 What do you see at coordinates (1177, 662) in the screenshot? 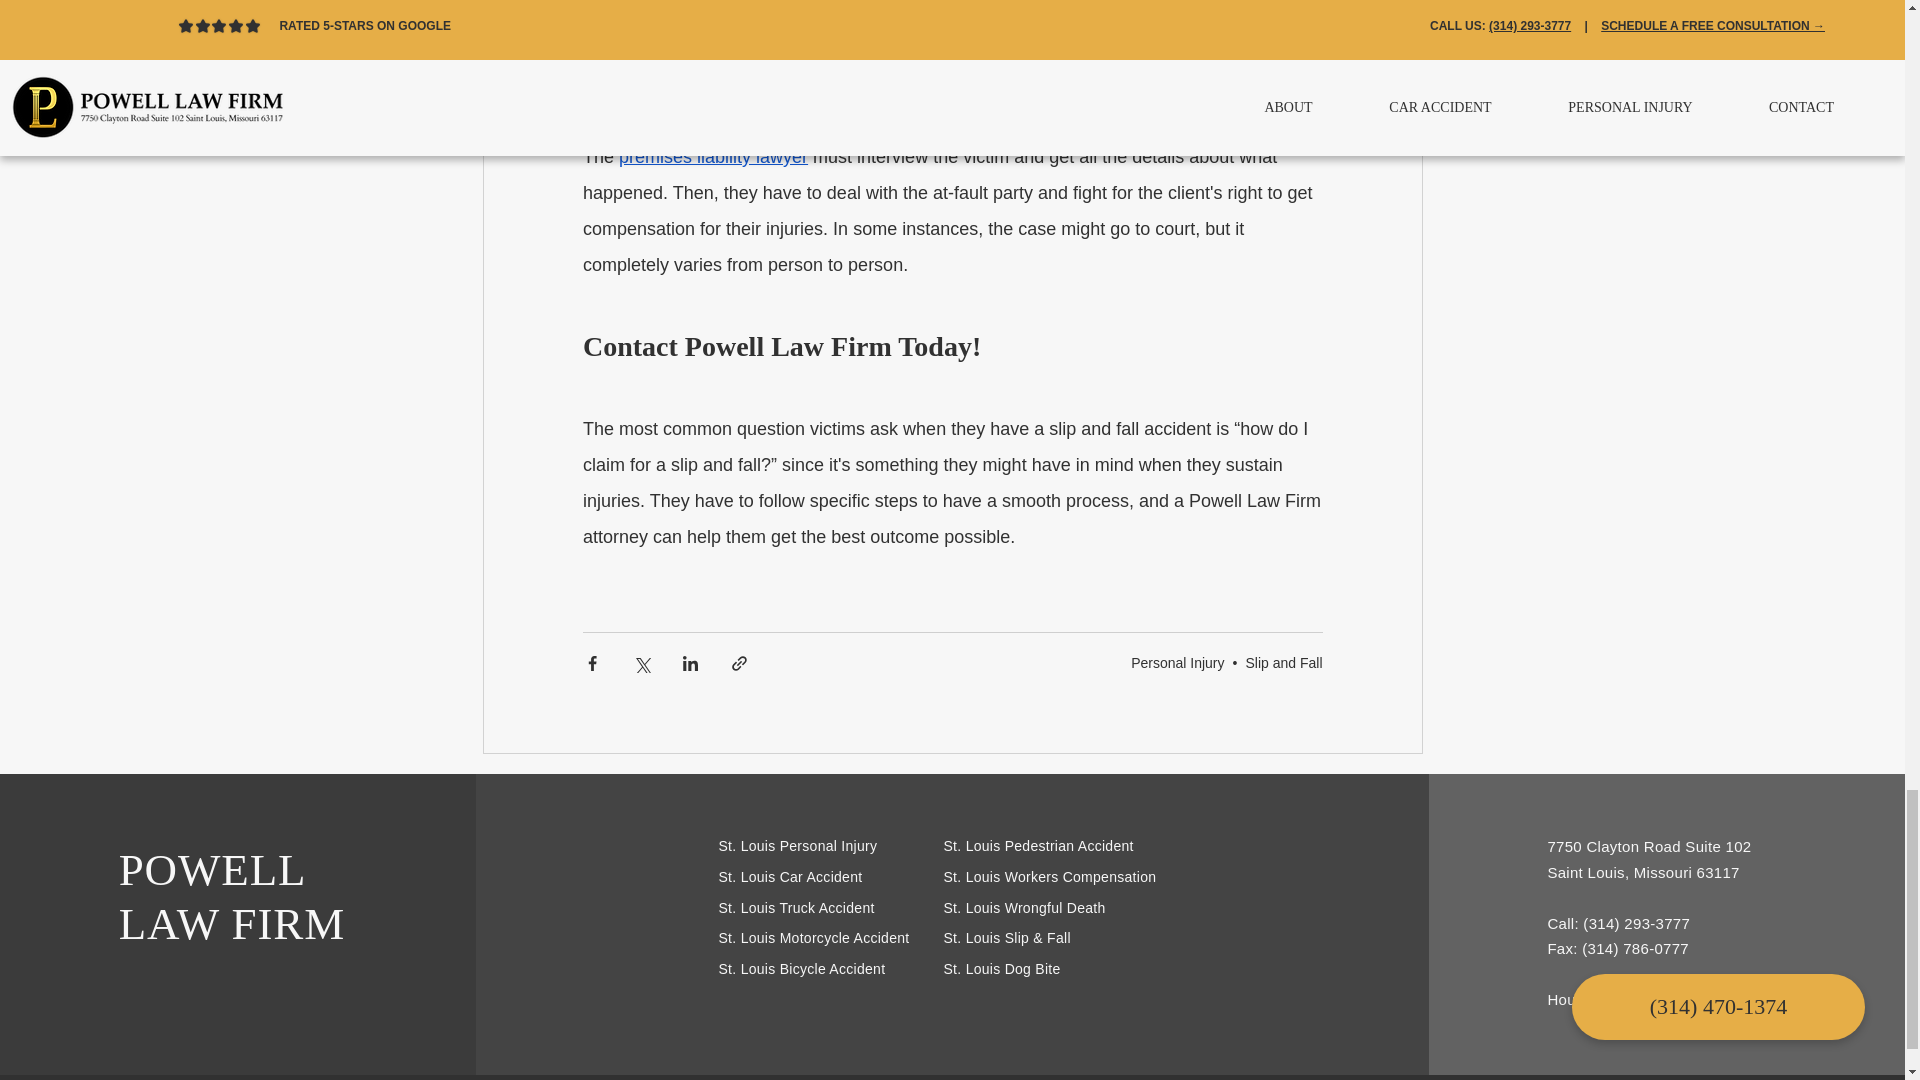
I see `Personal Injury` at bounding box center [1177, 662].